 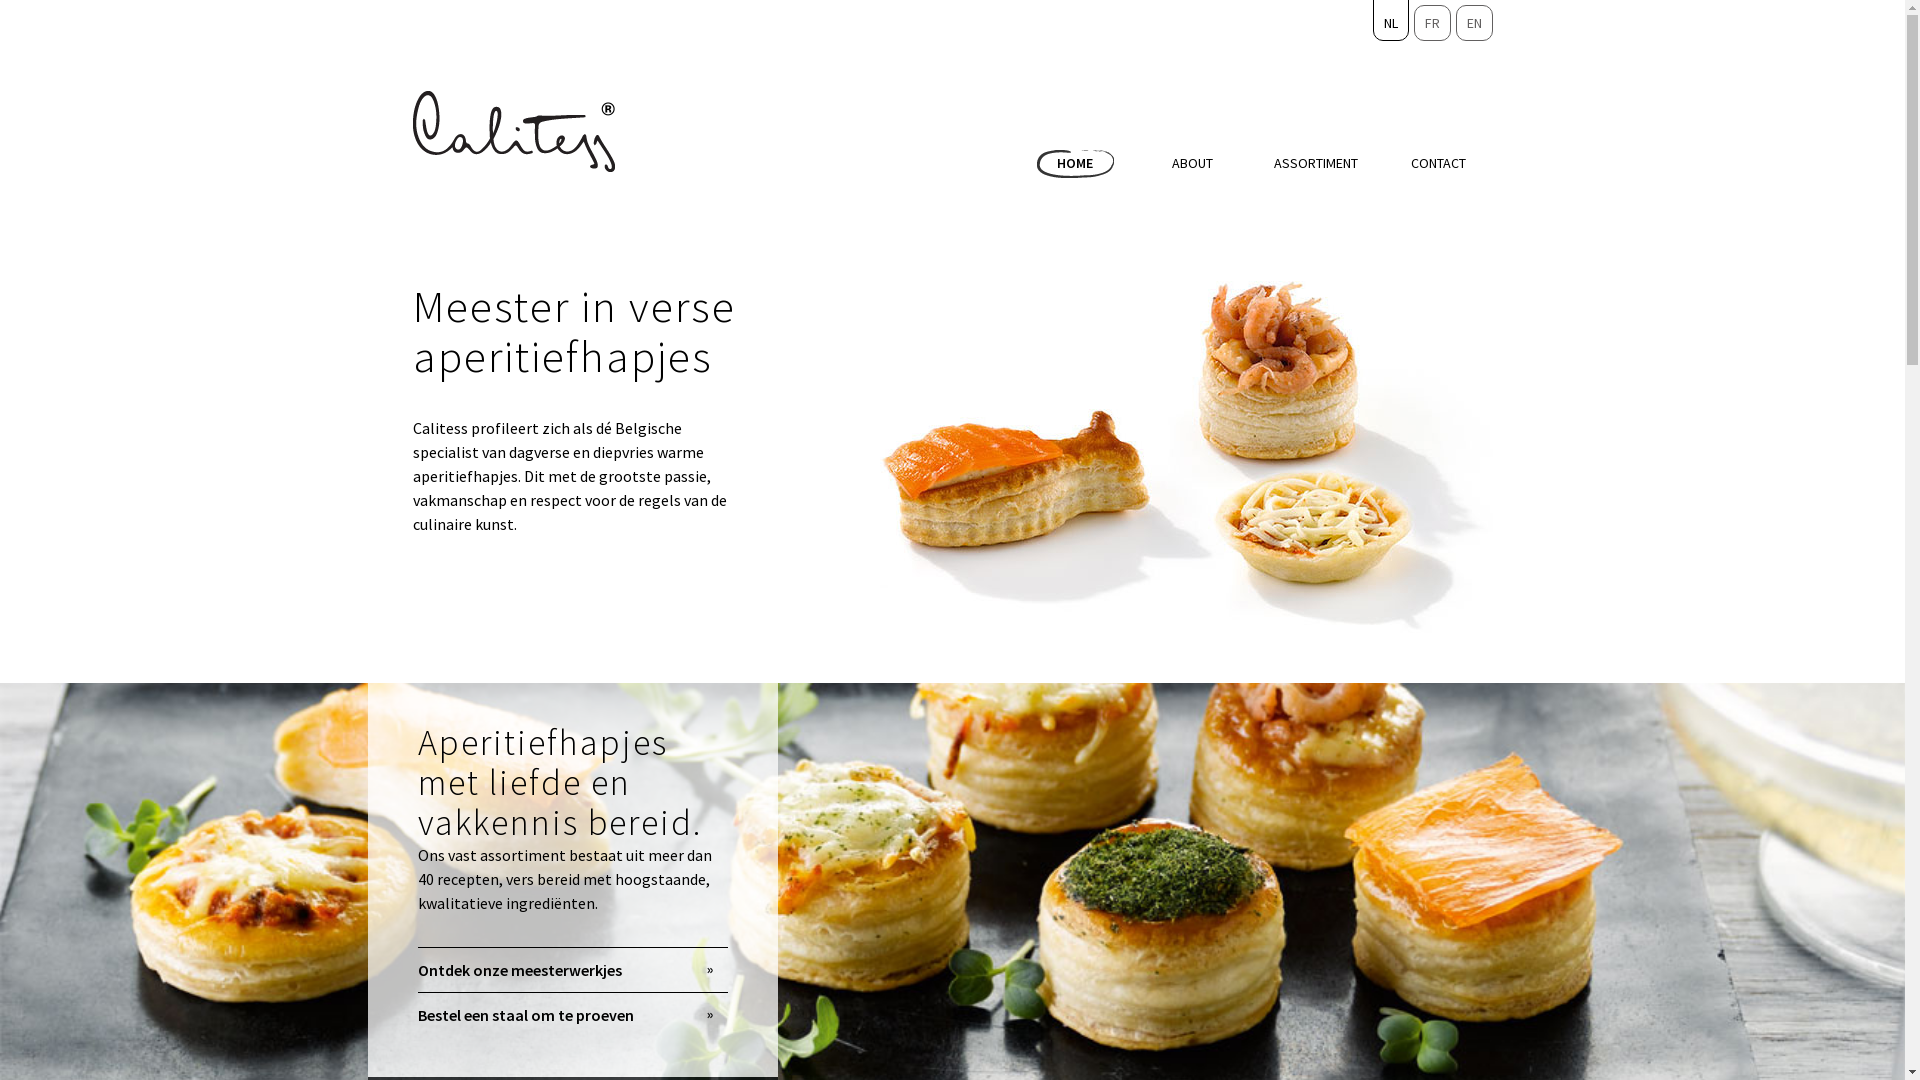 I want to click on ABOUT, so click(x=1192, y=163).